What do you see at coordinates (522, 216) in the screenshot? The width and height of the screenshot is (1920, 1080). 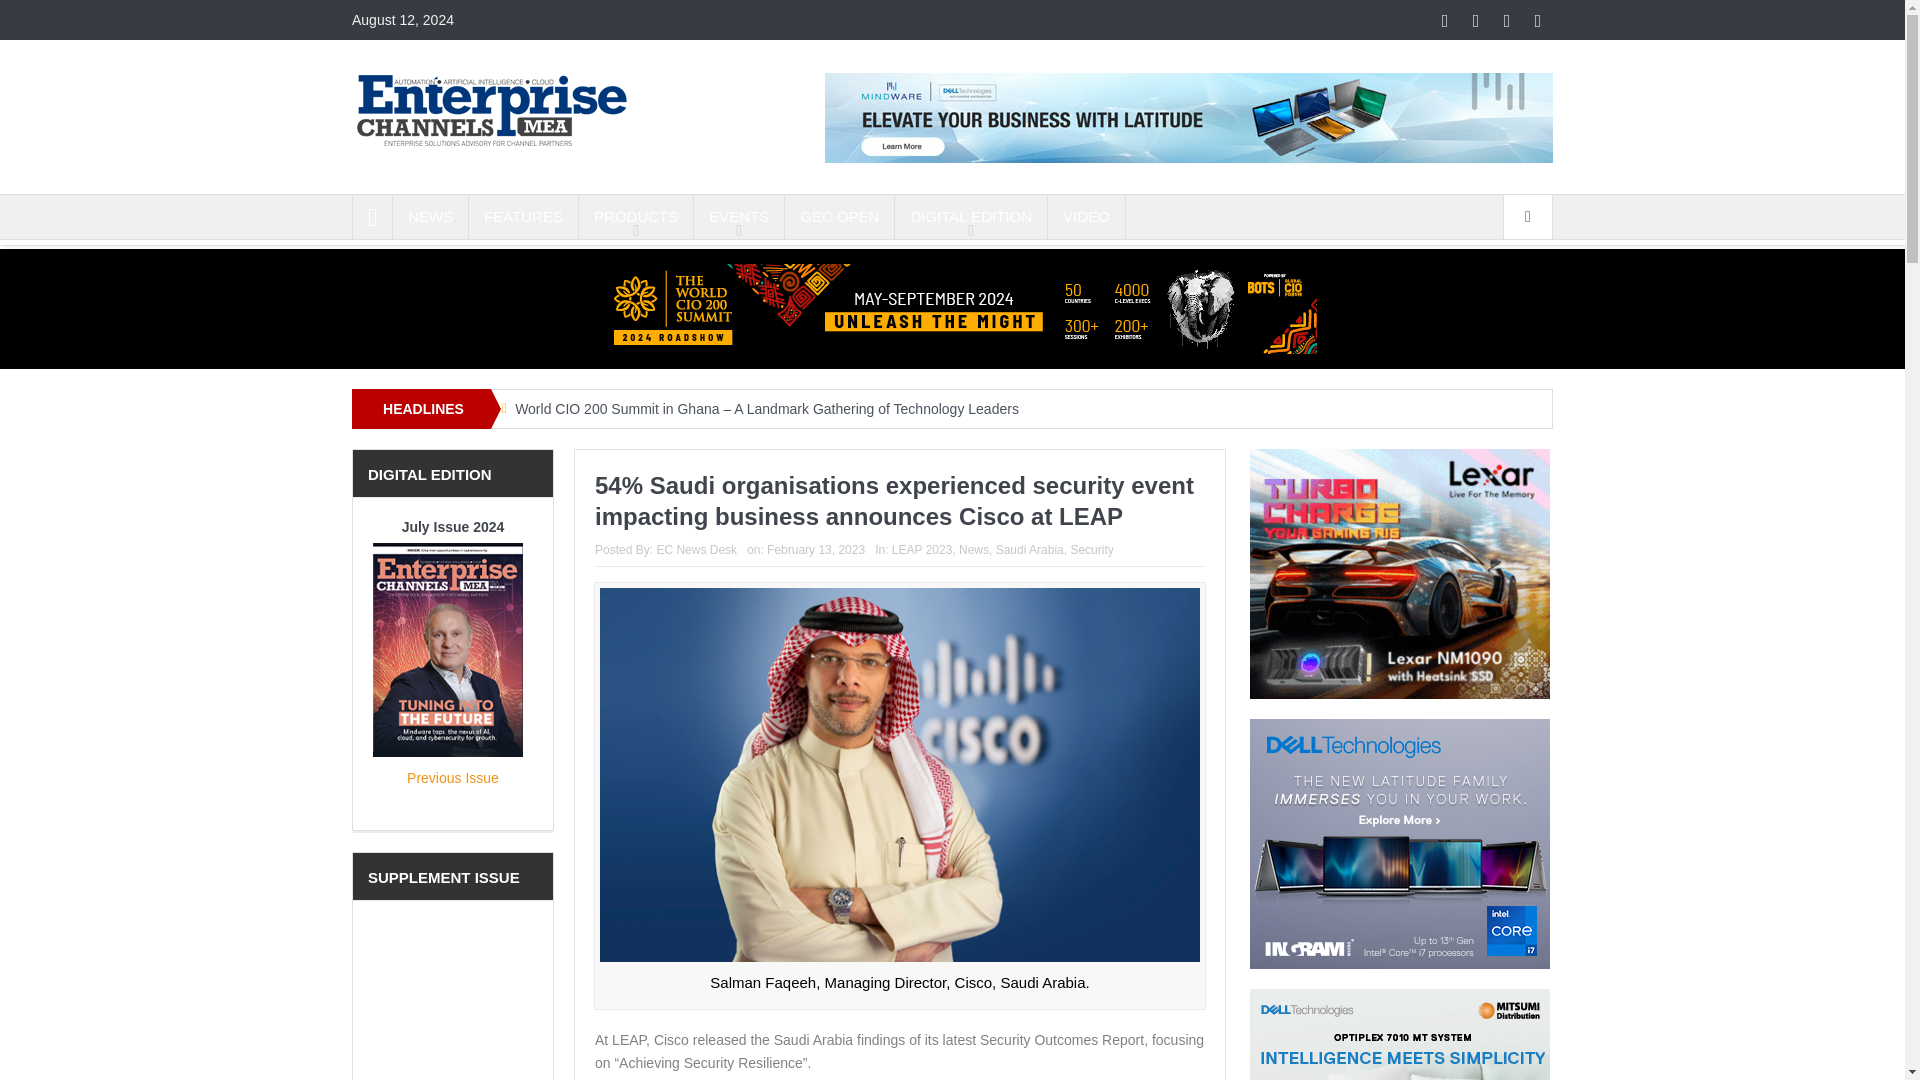 I see `FEATURES` at bounding box center [522, 216].